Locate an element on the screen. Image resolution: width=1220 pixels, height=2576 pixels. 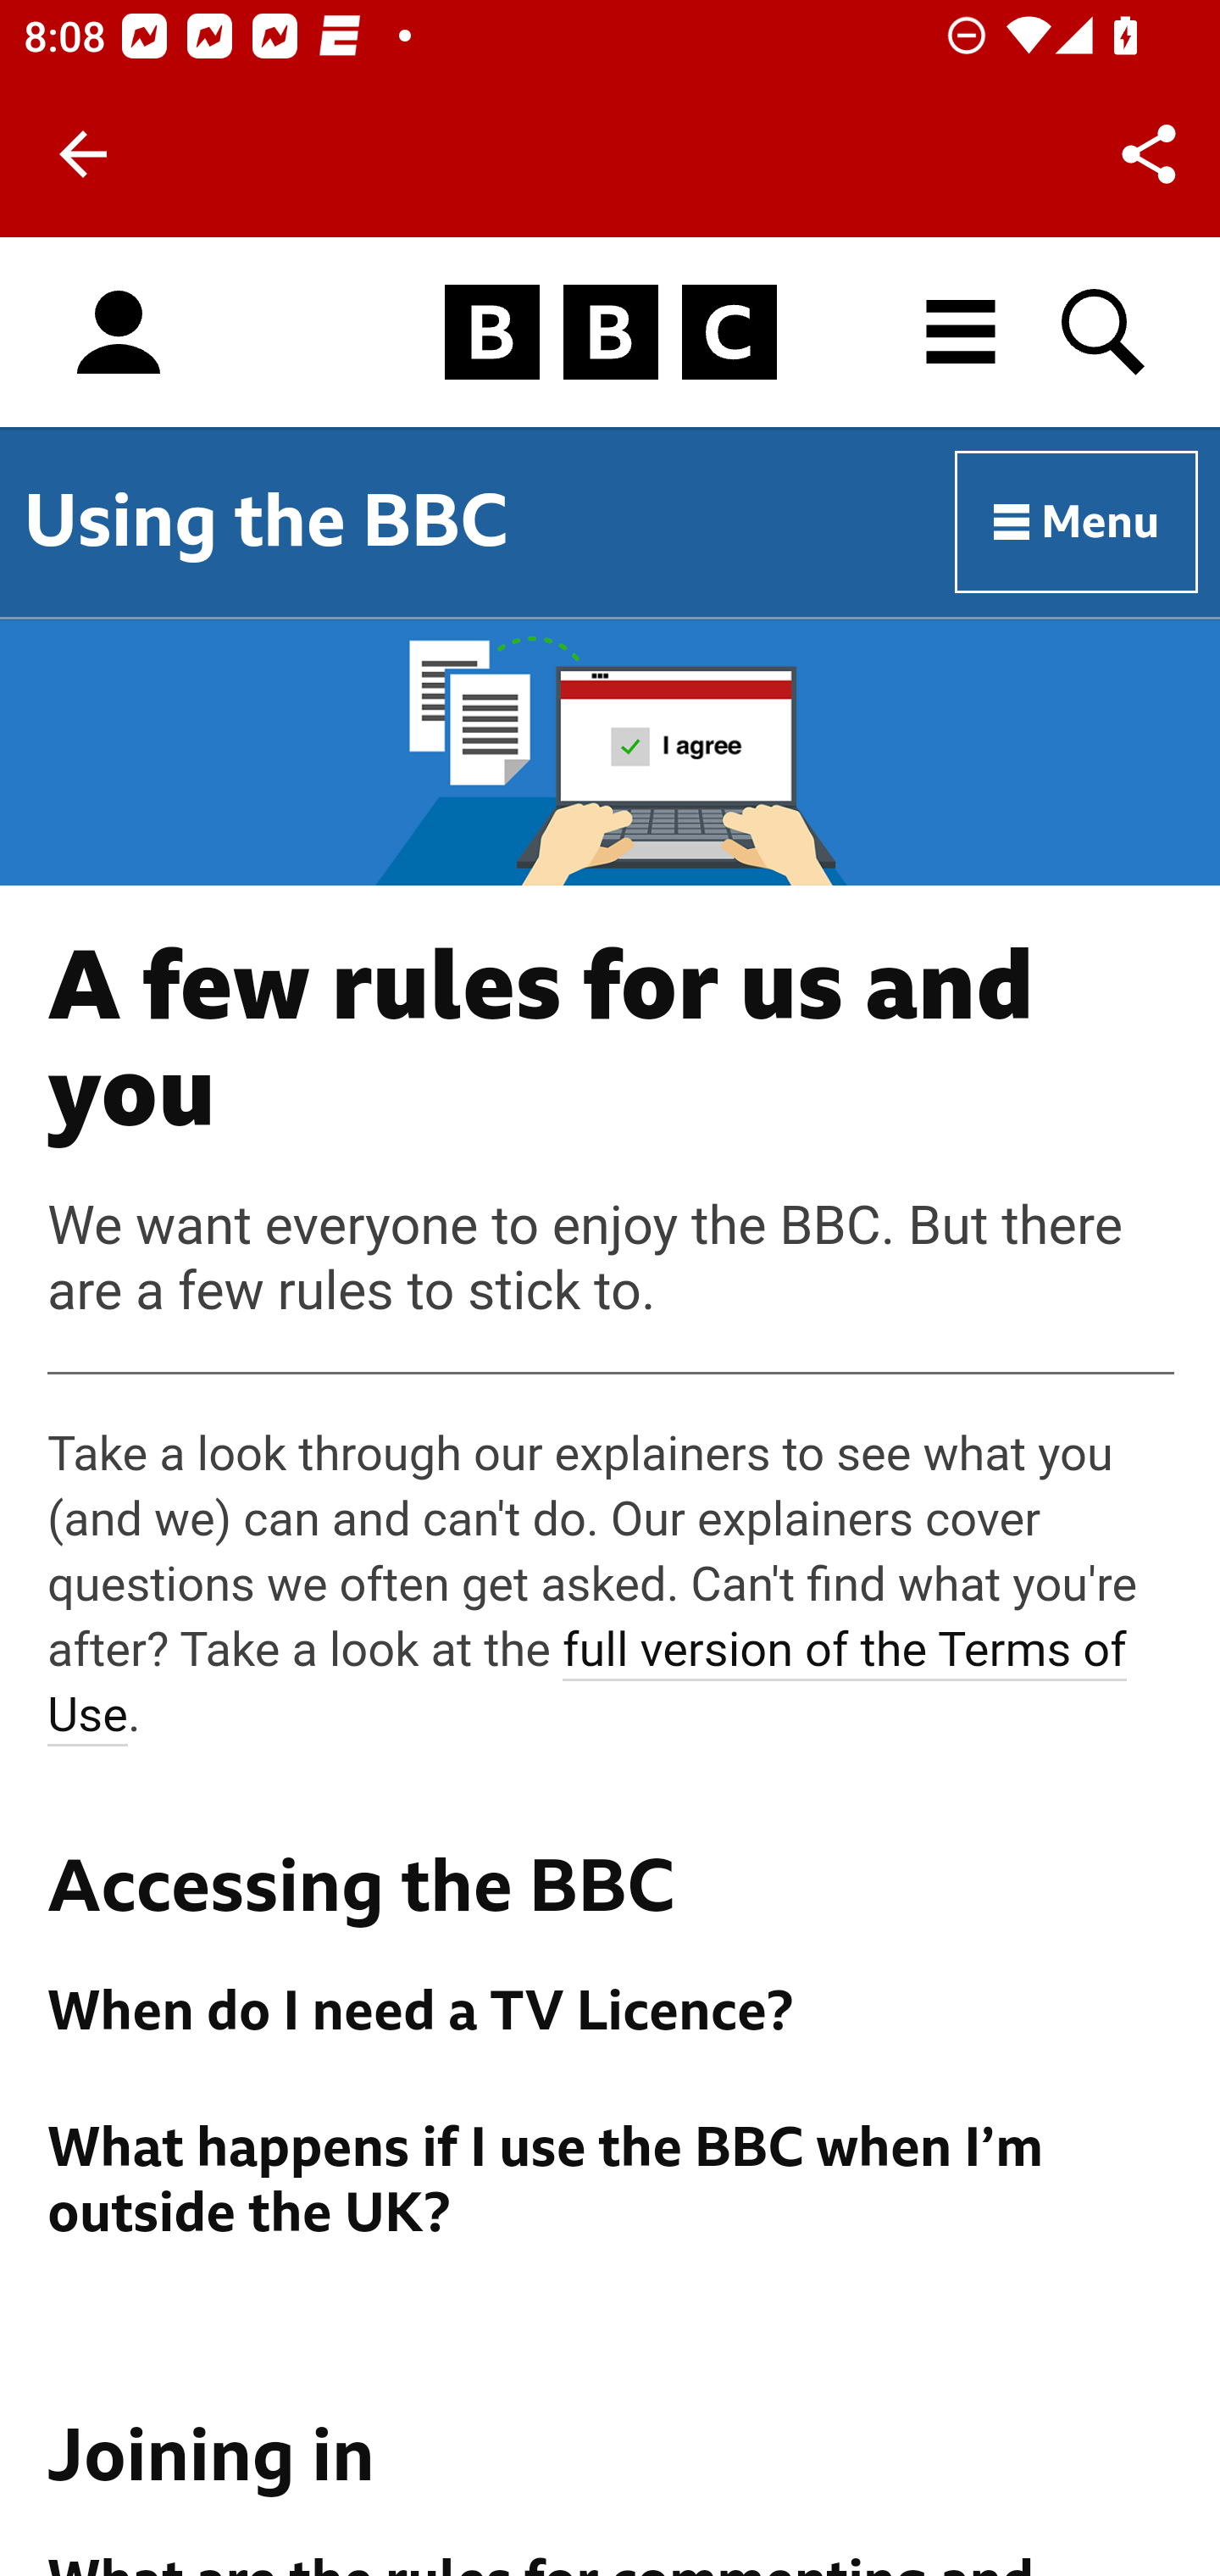
Back is located at coordinates (83, 154).